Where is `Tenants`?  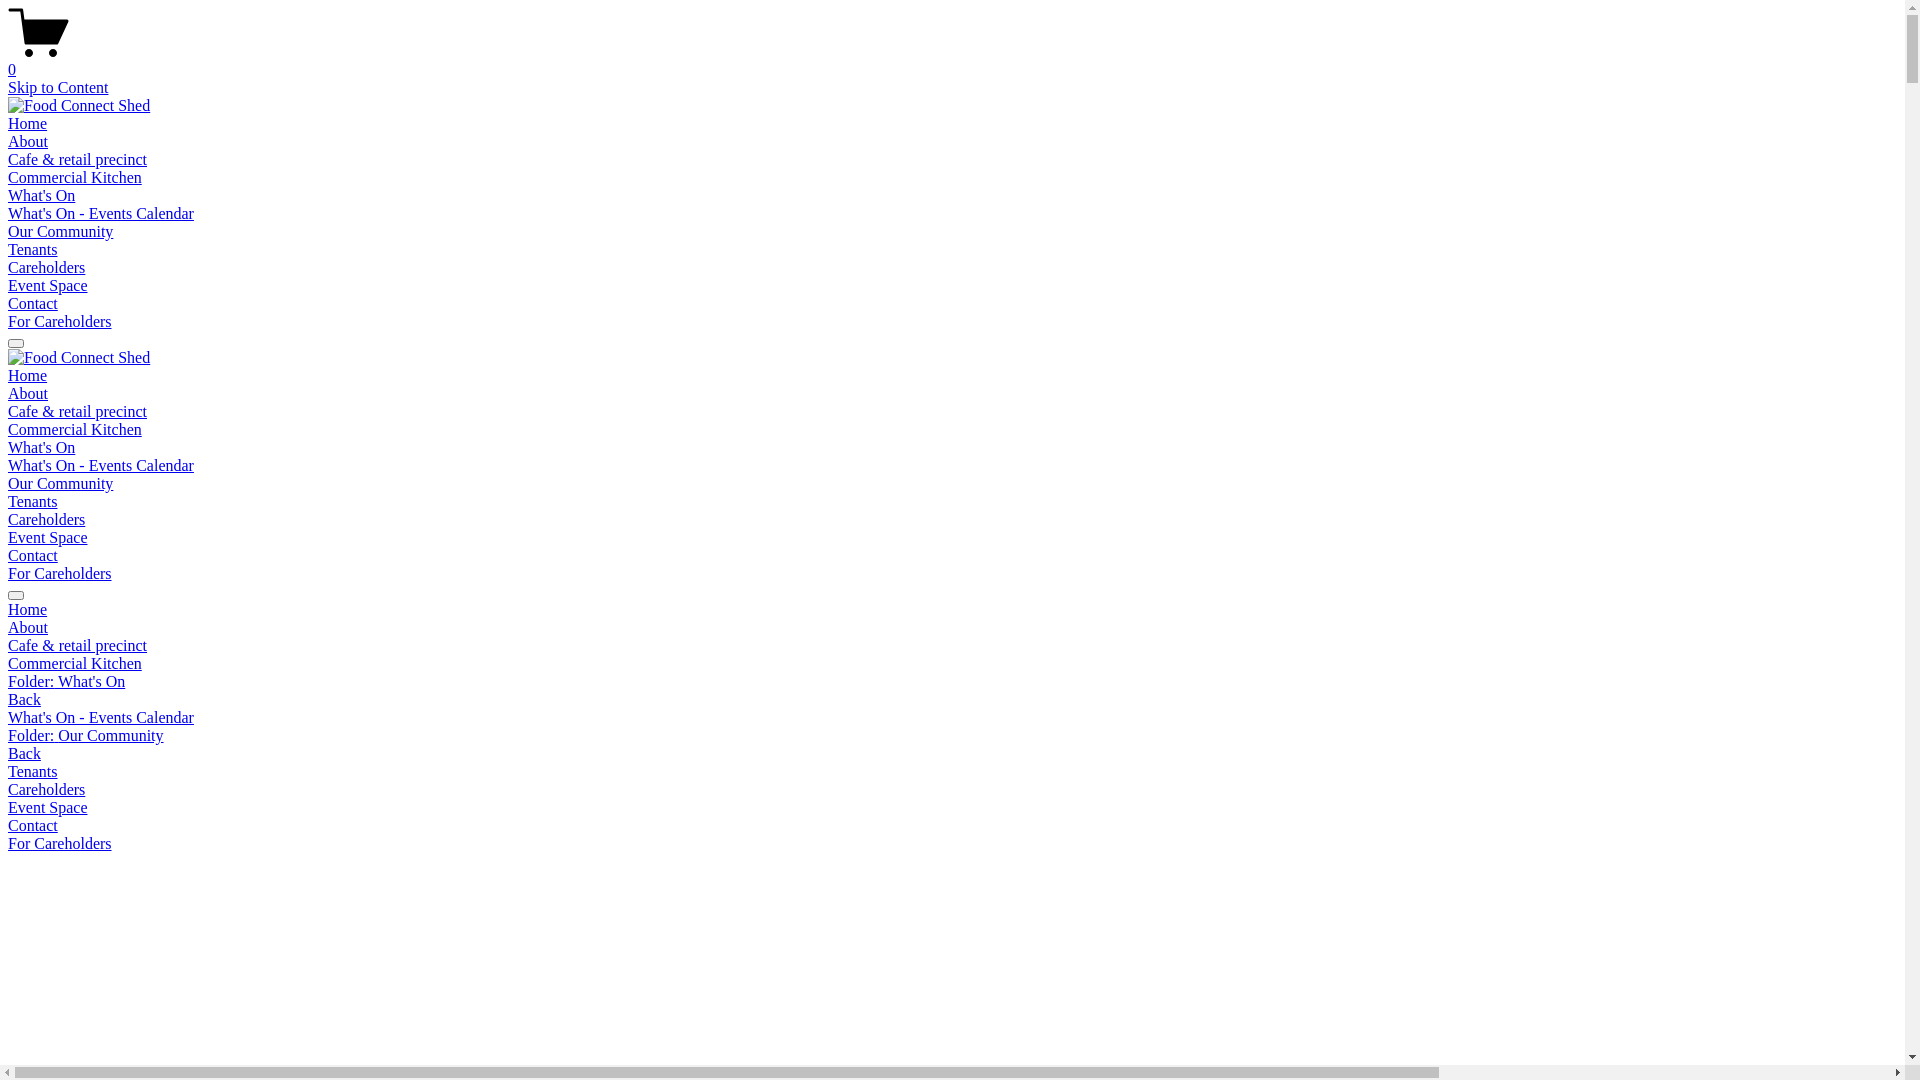 Tenants is located at coordinates (33, 250).